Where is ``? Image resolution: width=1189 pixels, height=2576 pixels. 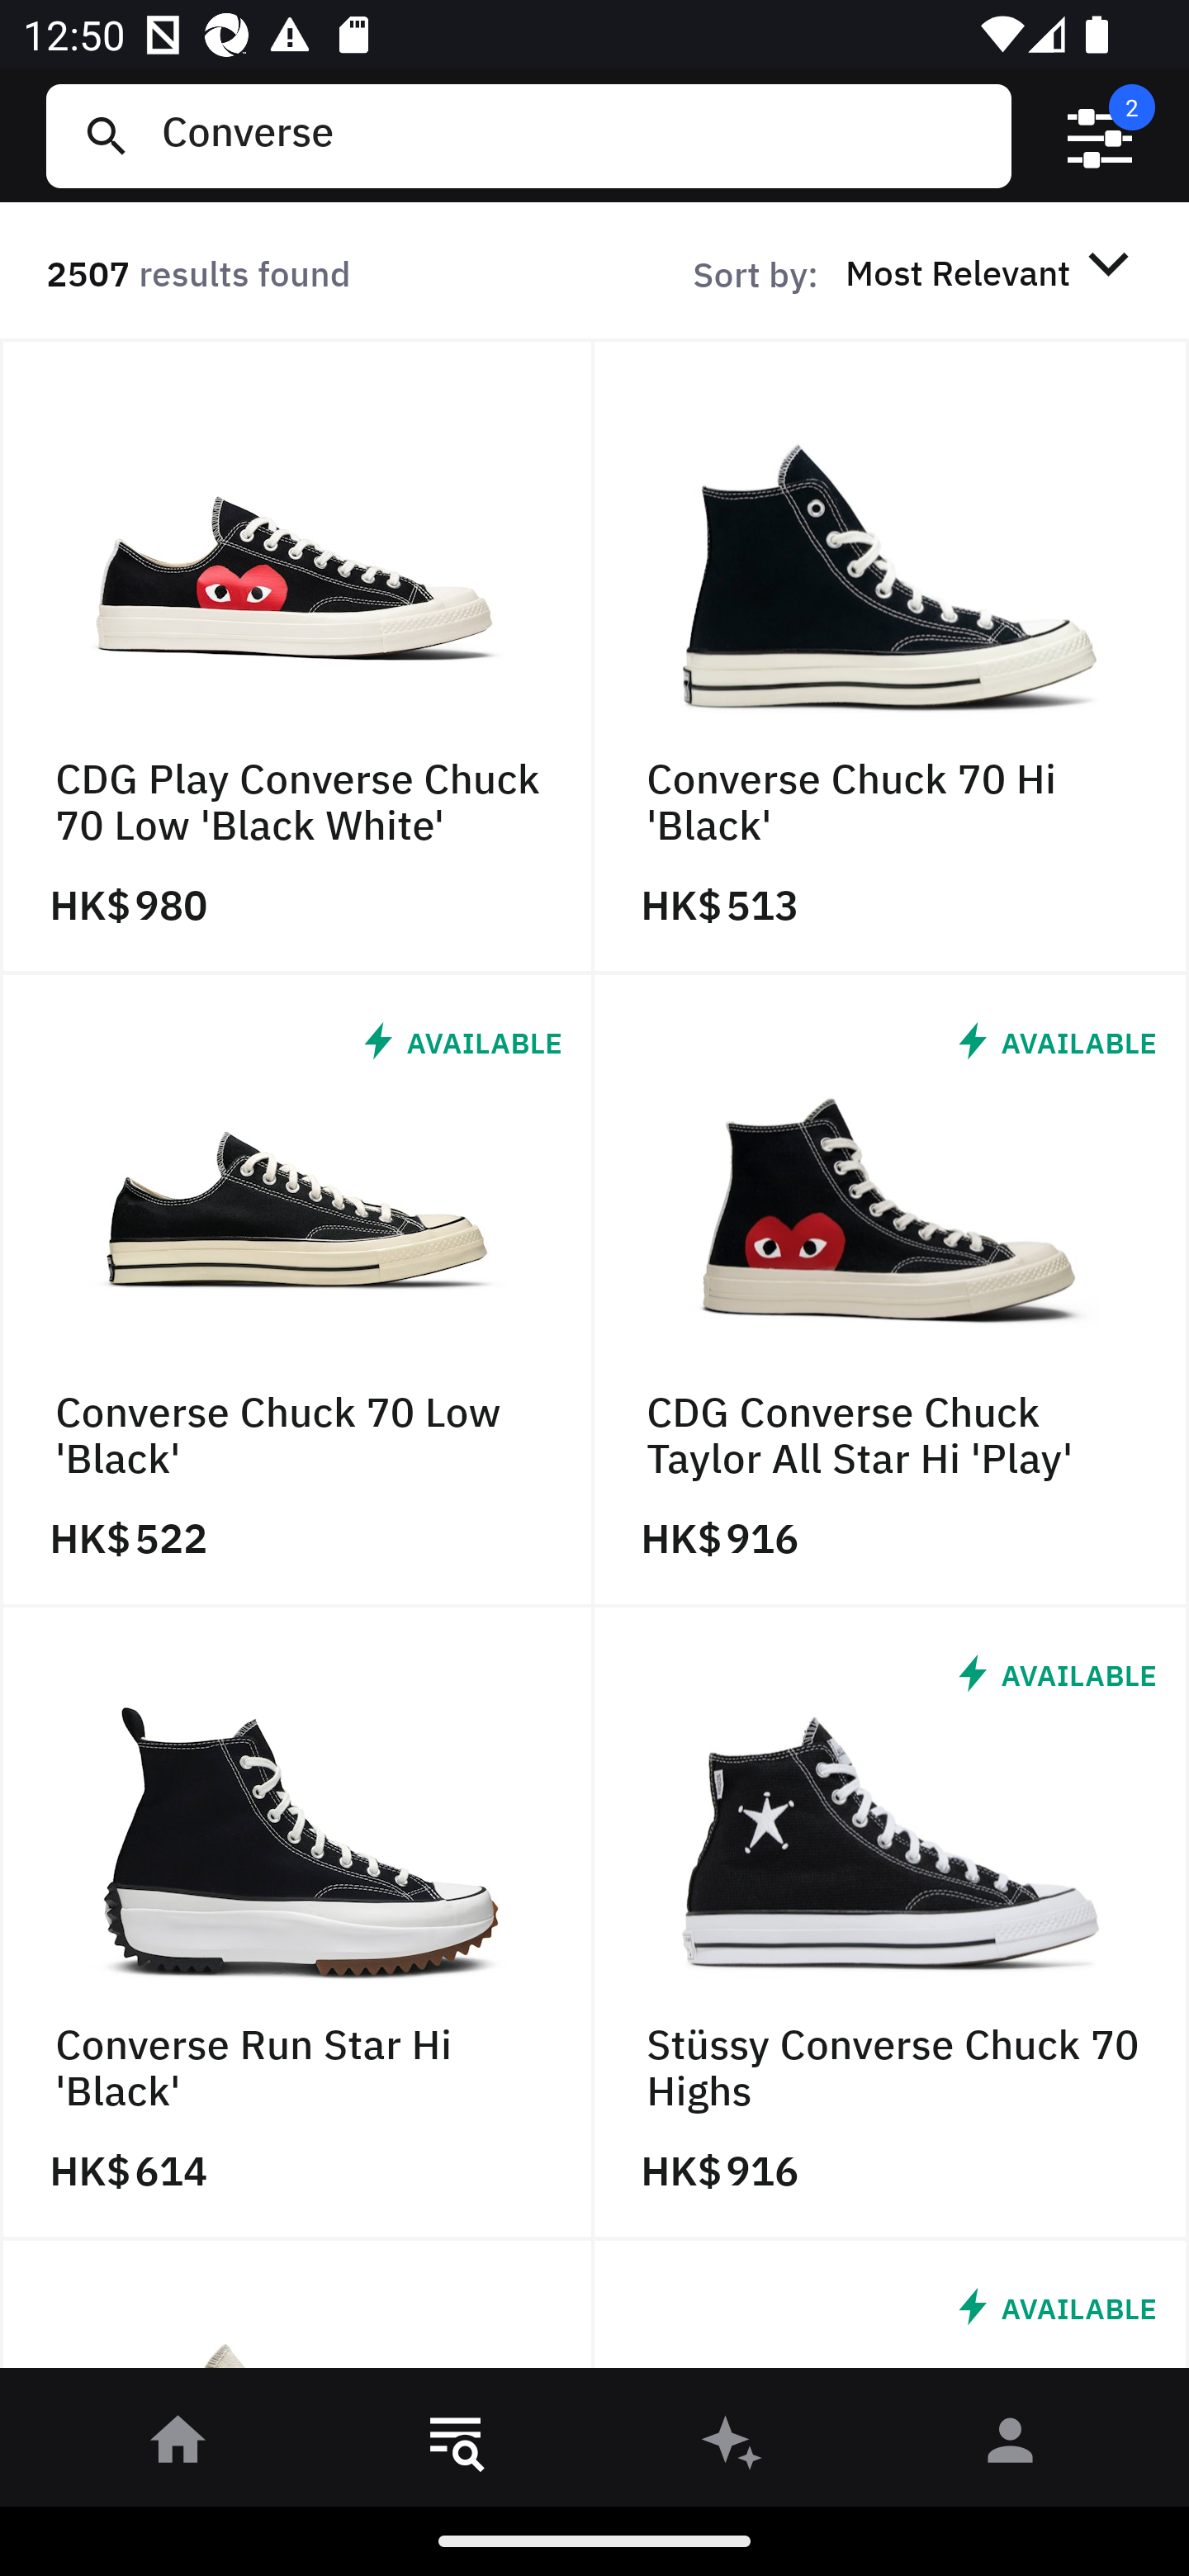
 is located at coordinates (1100, 136).